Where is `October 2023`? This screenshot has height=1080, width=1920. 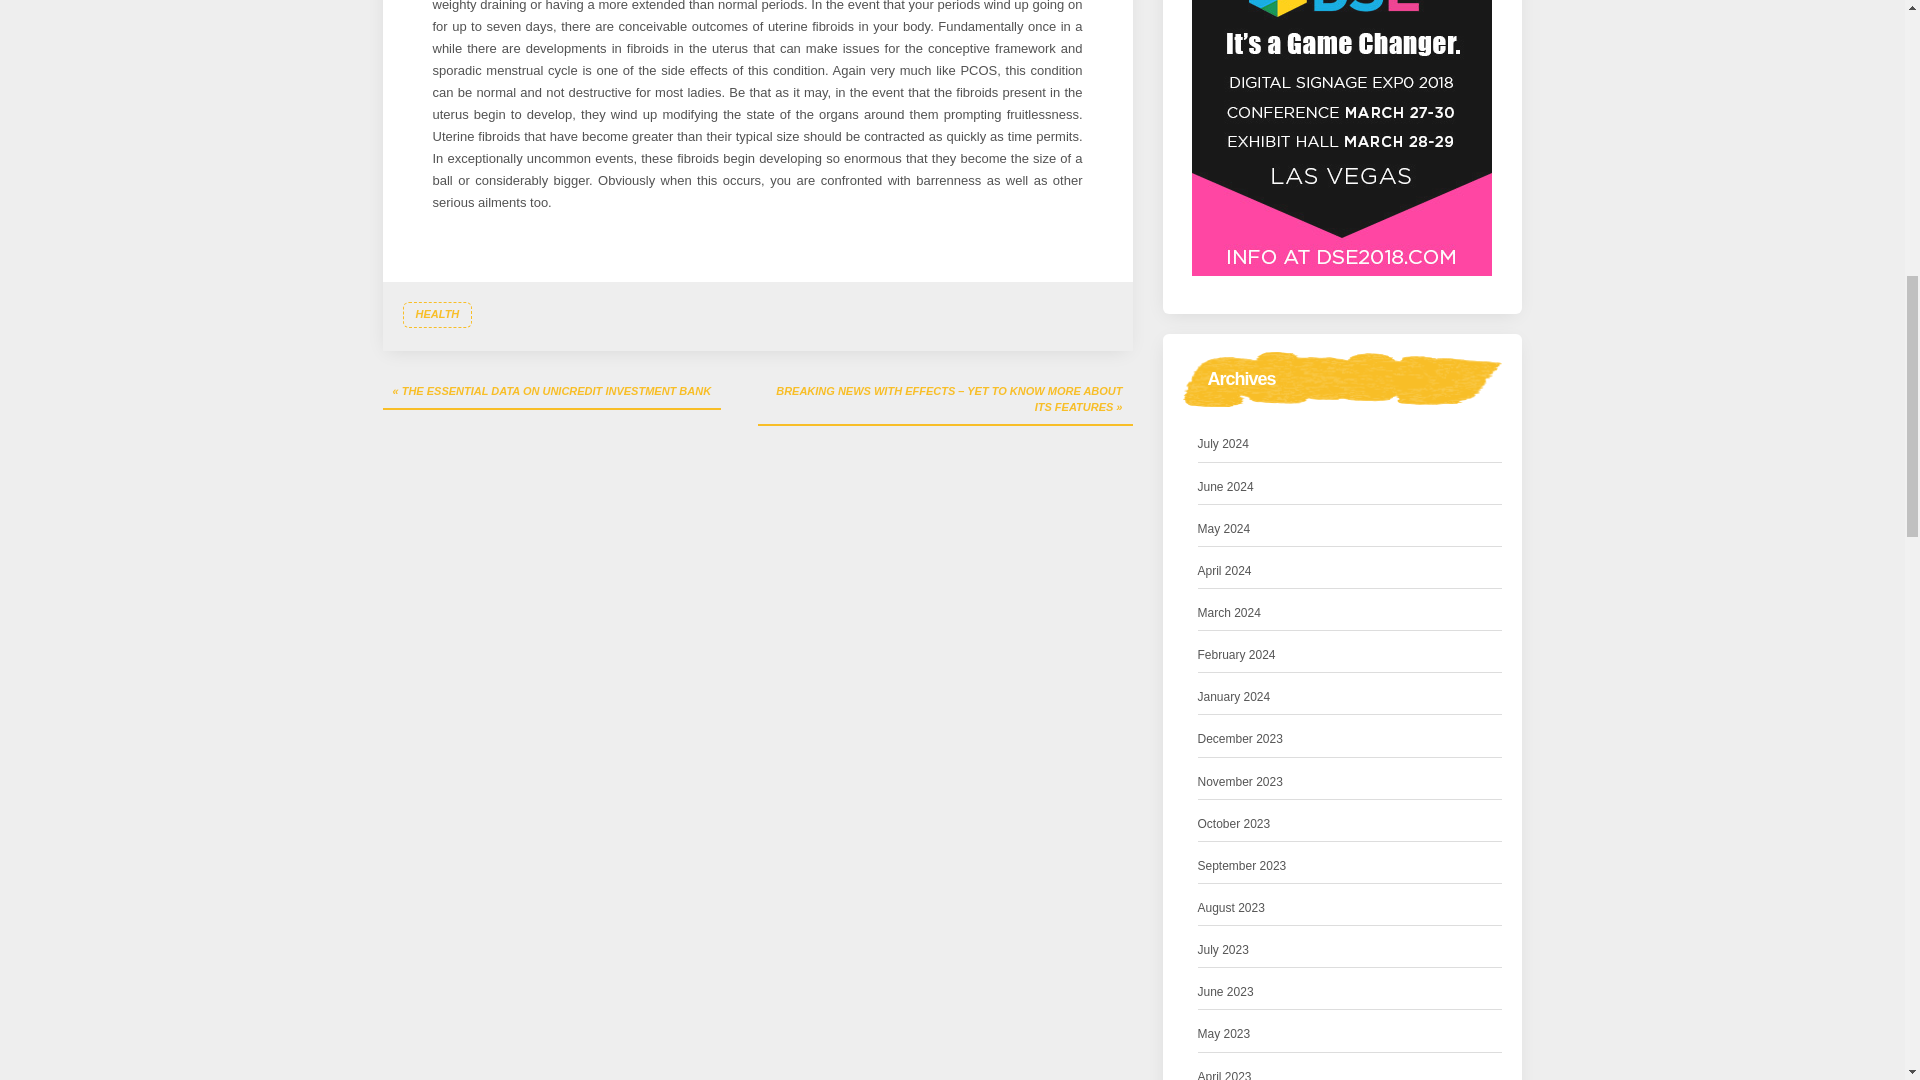 October 2023 is located at coordinates (1234, 824).